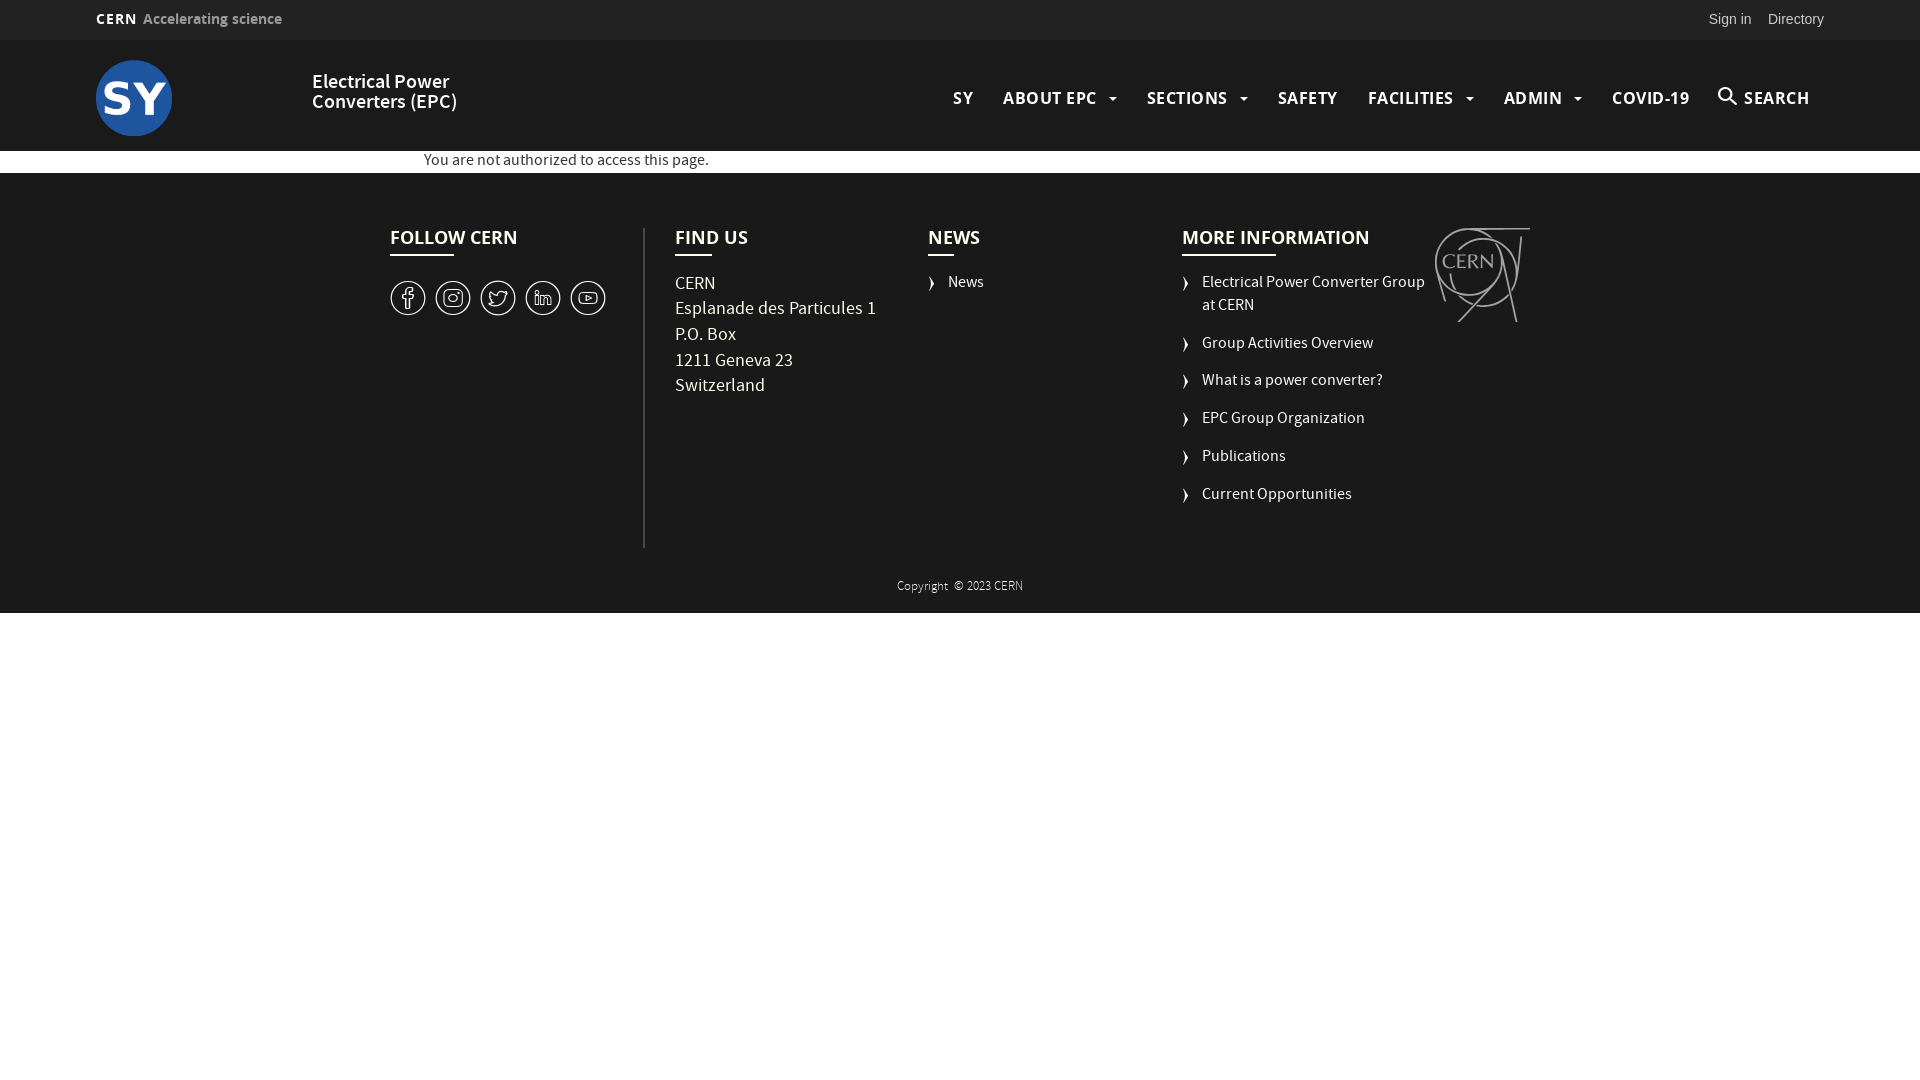 The image size is (1920, 1080). I want to click on W, so click(498, 298).